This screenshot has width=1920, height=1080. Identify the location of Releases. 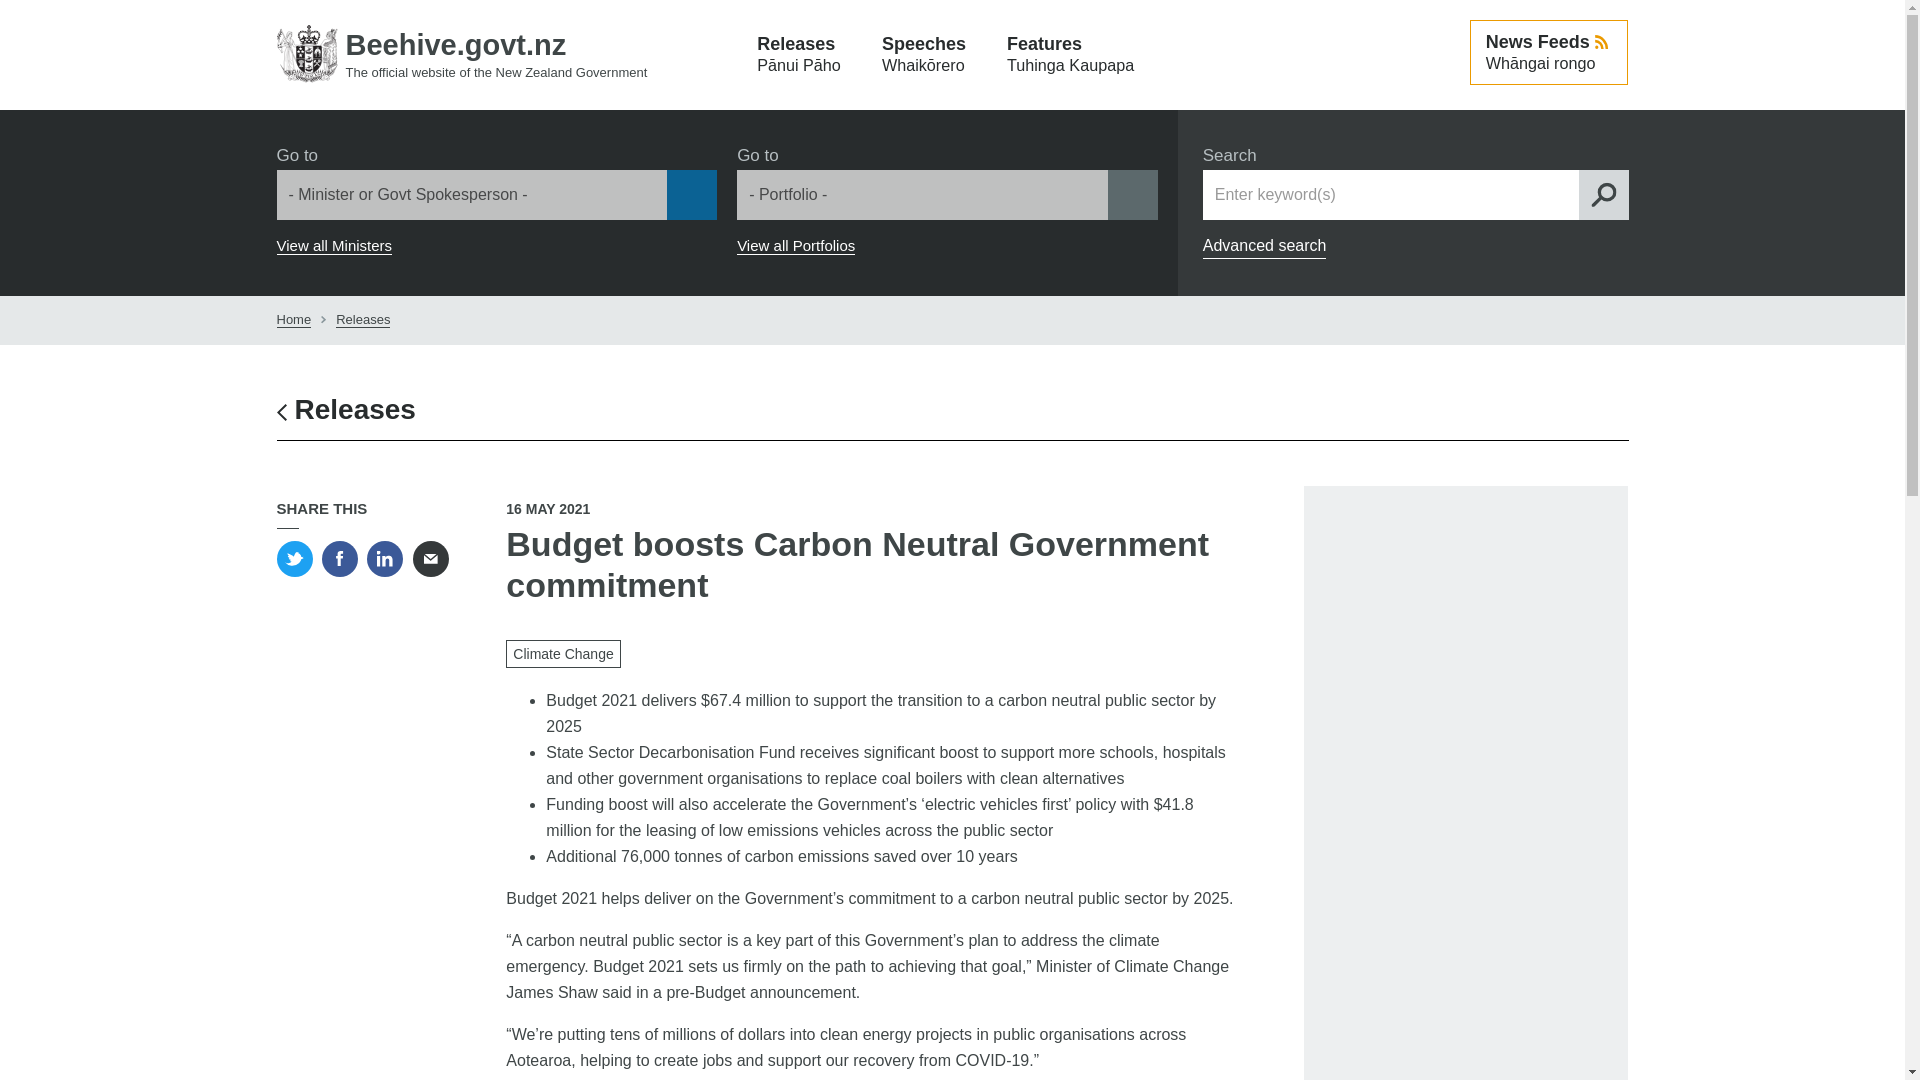
(334, 245).